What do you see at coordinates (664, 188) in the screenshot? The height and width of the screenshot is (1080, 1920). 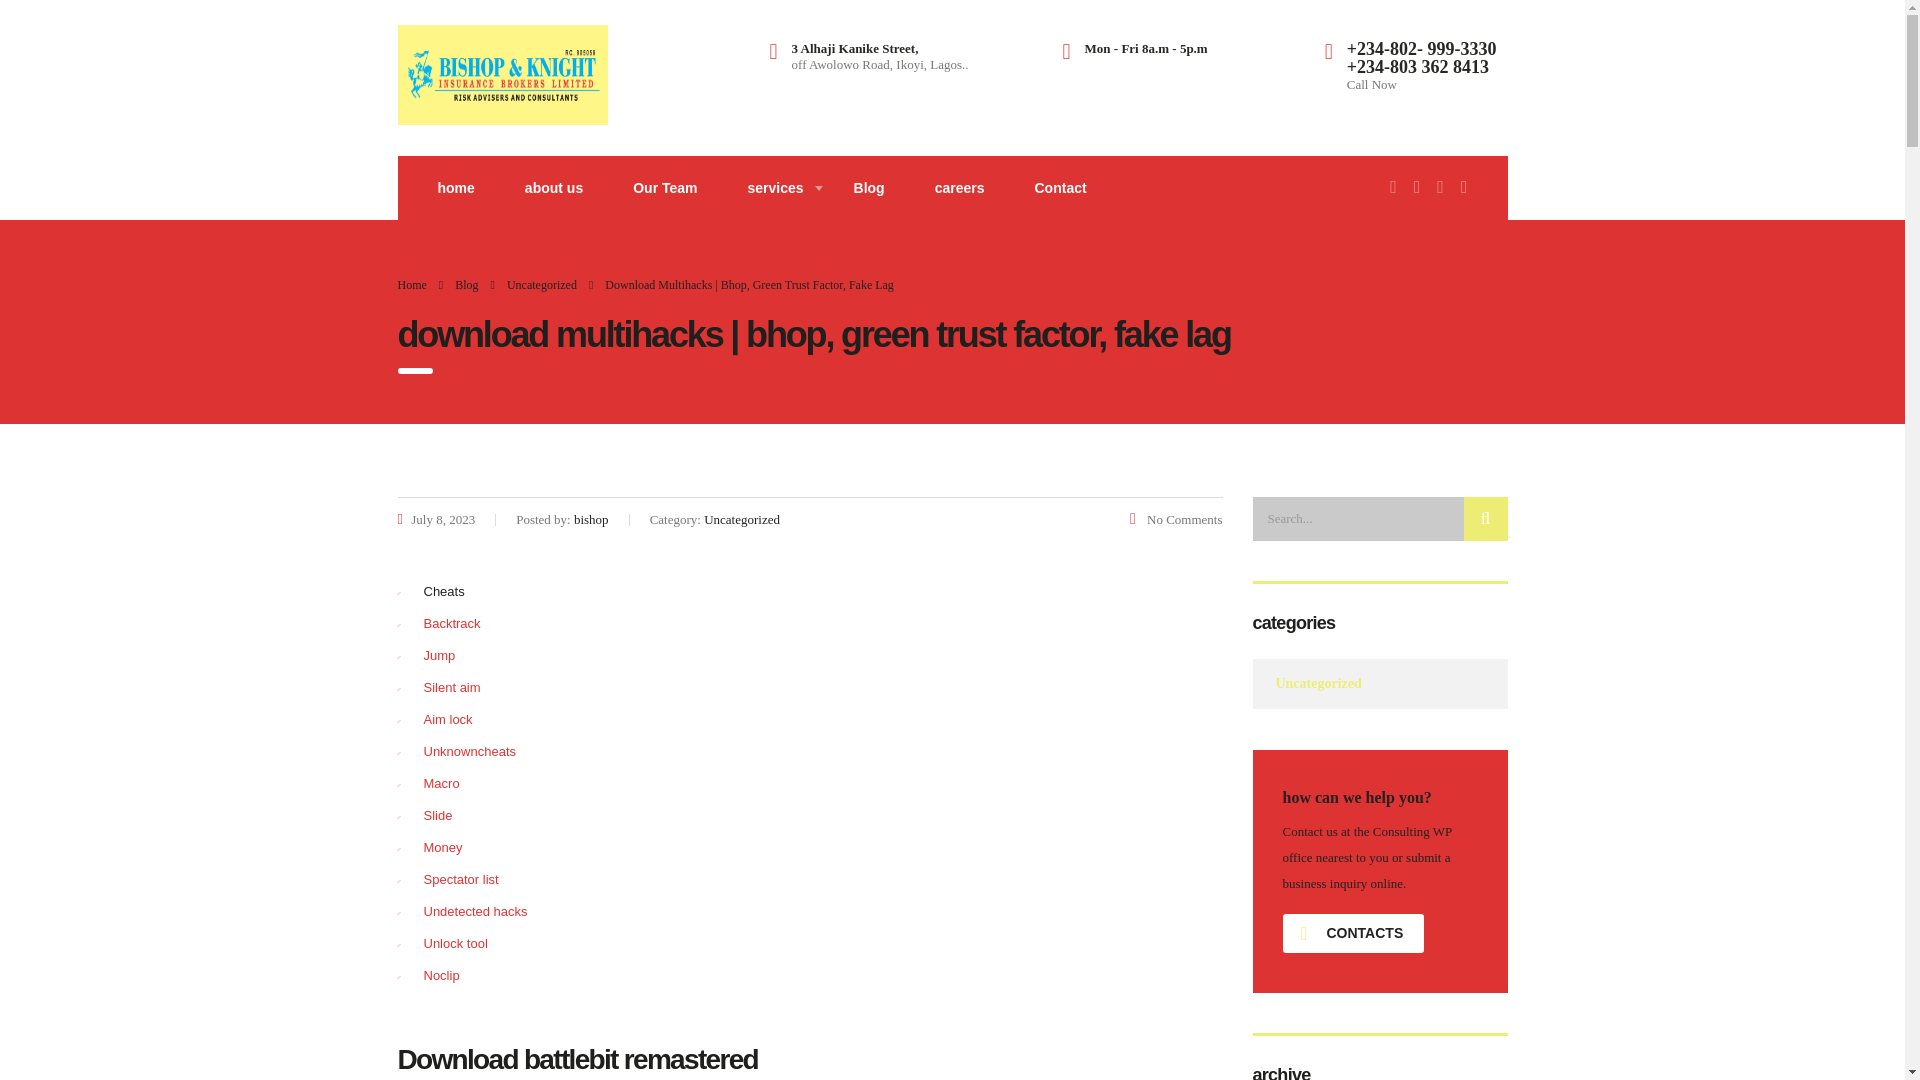 I see `Our Team` at bounding box center [664, 188].